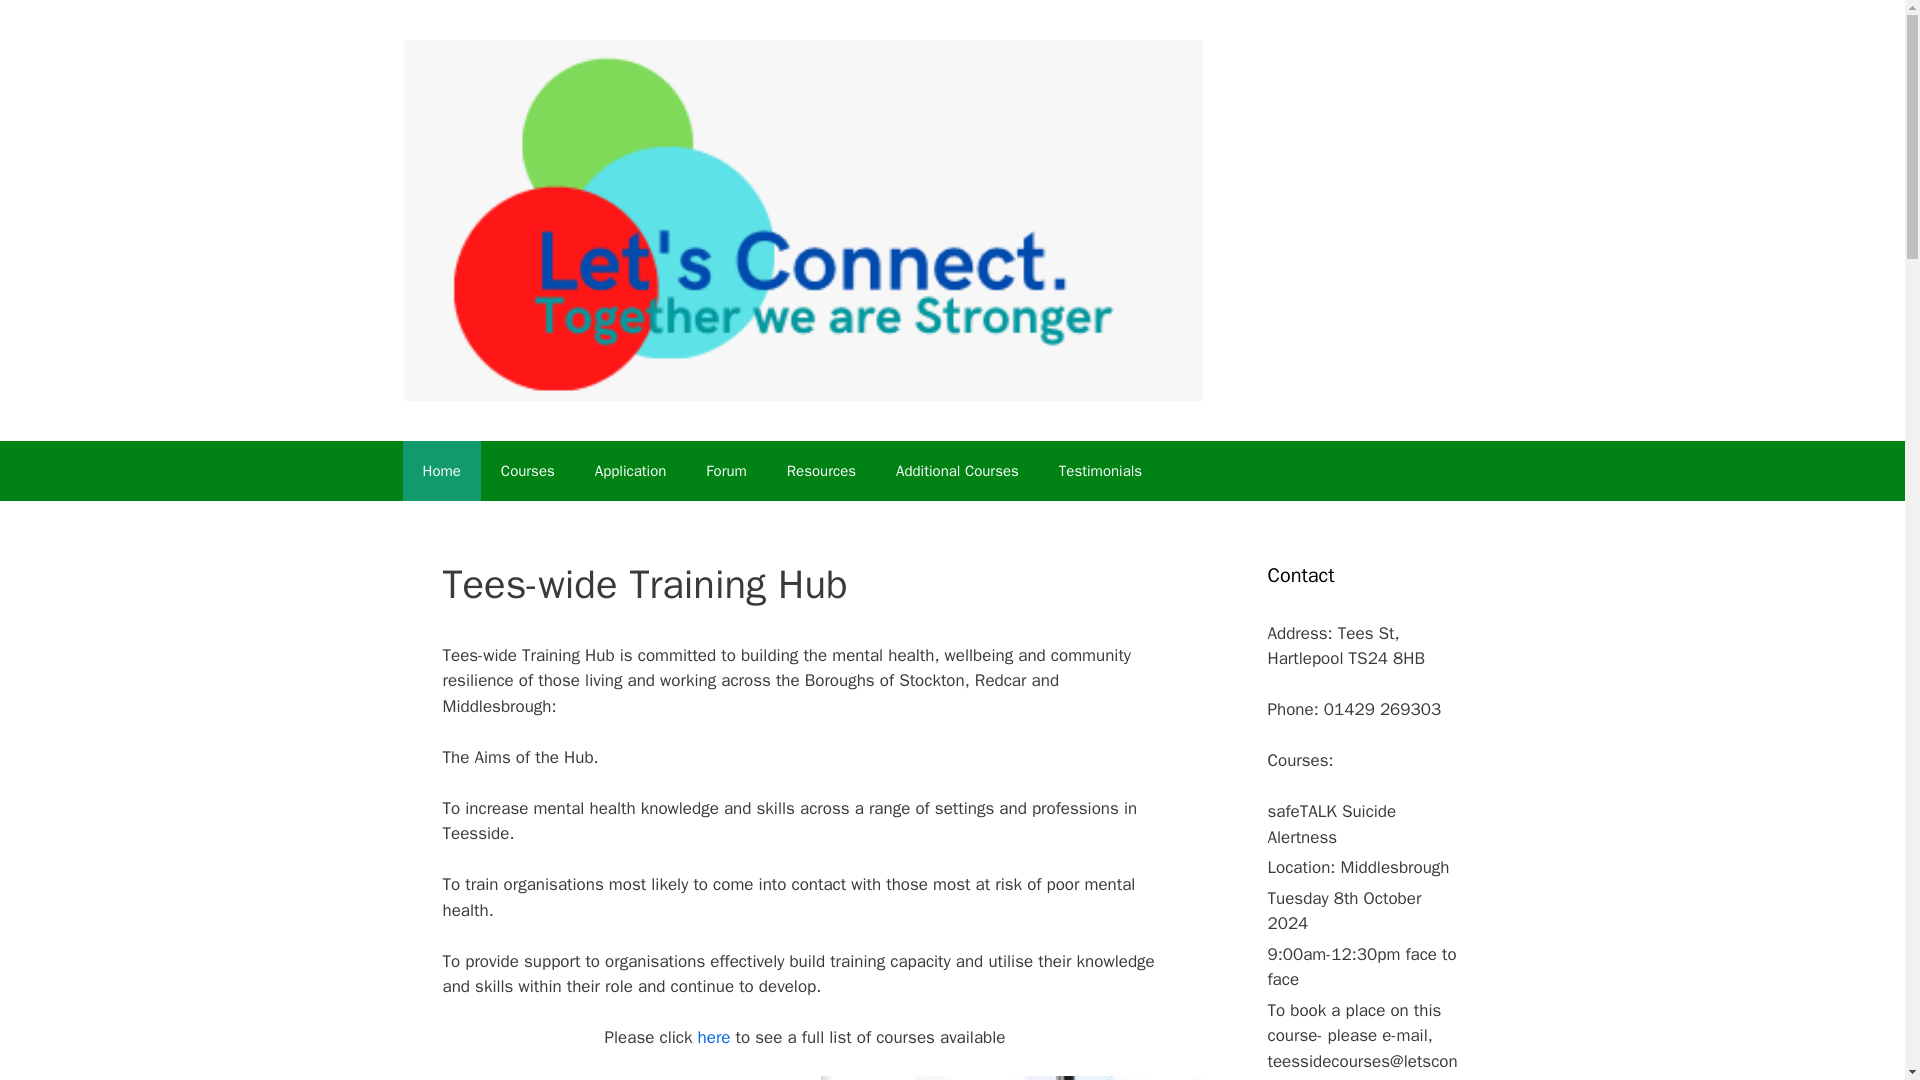 The width and height of the screenshot is (1920, 1080). Describe the element at coordinates (714, 1037) in the screenshot. I see `here` at that location.